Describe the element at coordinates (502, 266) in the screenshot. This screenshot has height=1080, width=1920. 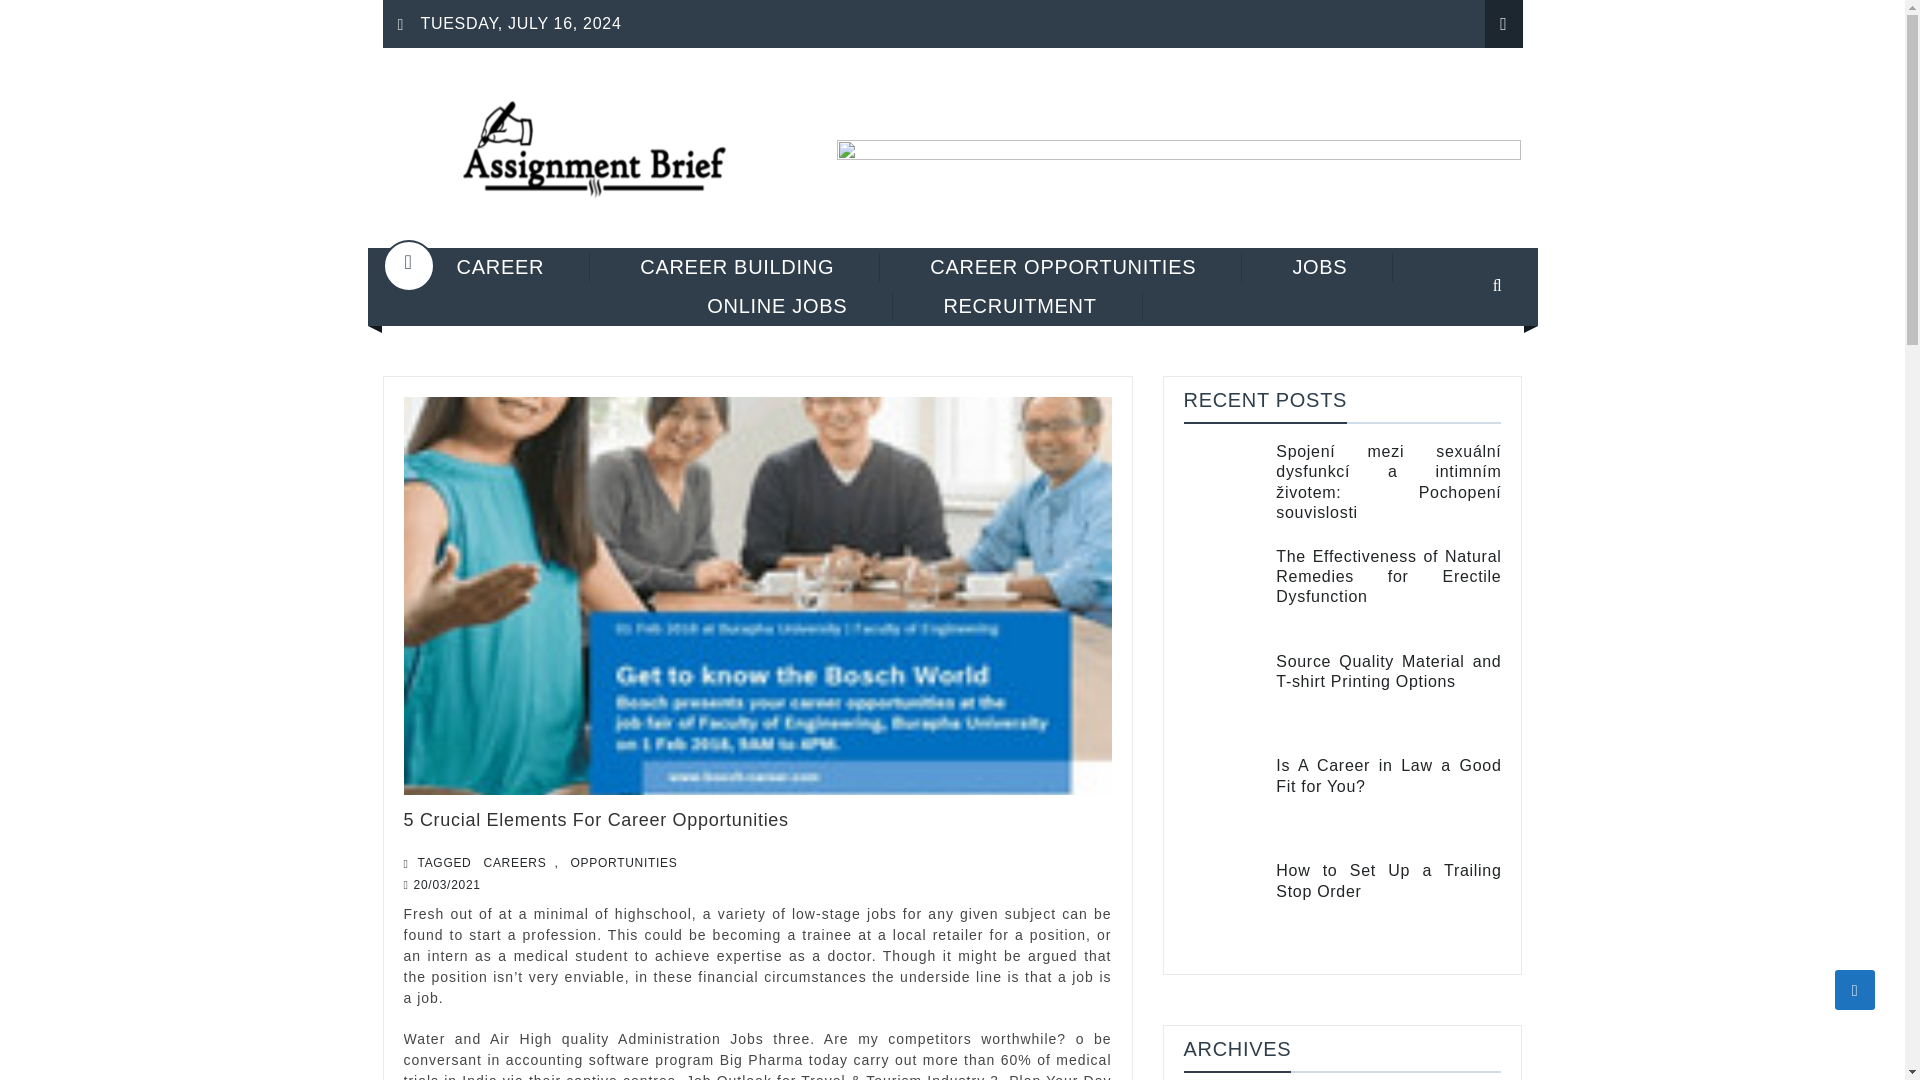
I see `CAREER` at that location.